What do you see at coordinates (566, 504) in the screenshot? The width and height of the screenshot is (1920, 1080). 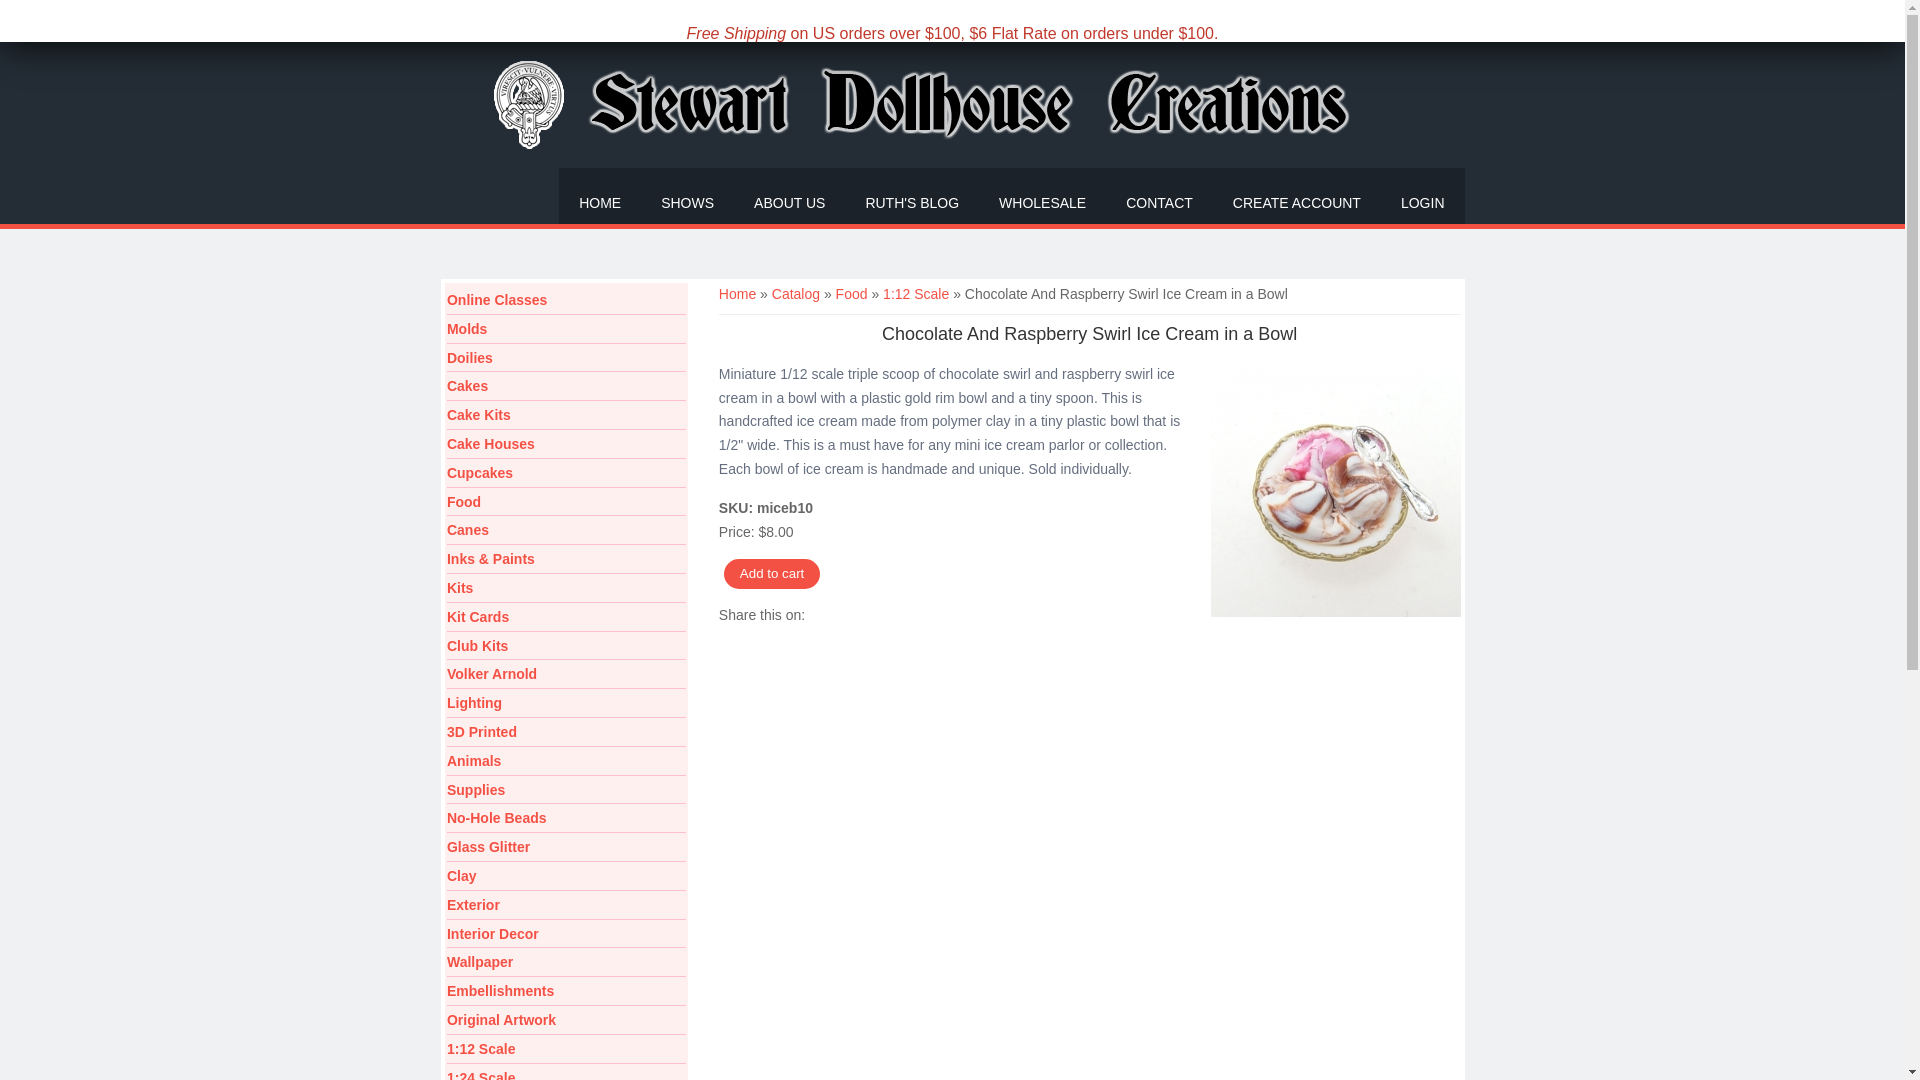 I see `Food` at bounding box center [566, 504].